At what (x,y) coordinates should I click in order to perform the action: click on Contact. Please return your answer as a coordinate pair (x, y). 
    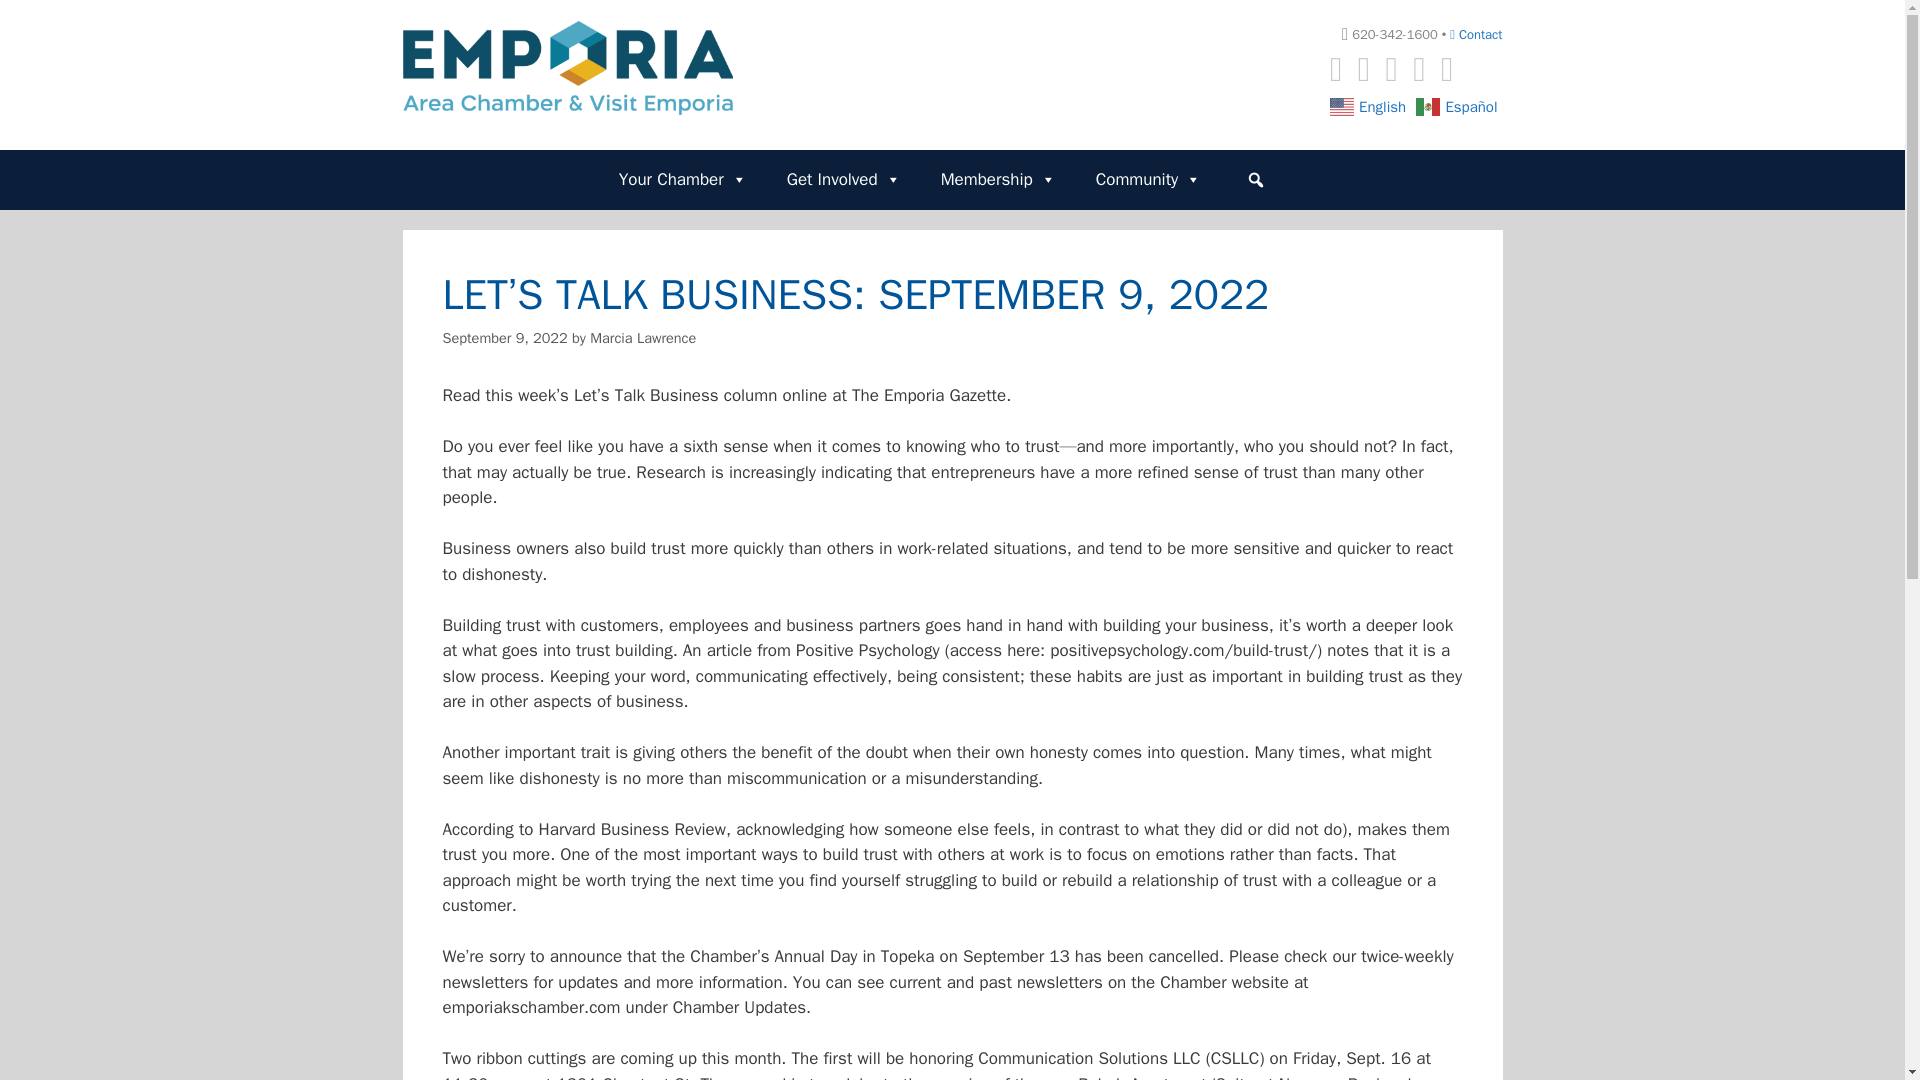
    Looking at the image, I should click on (1475, 34).